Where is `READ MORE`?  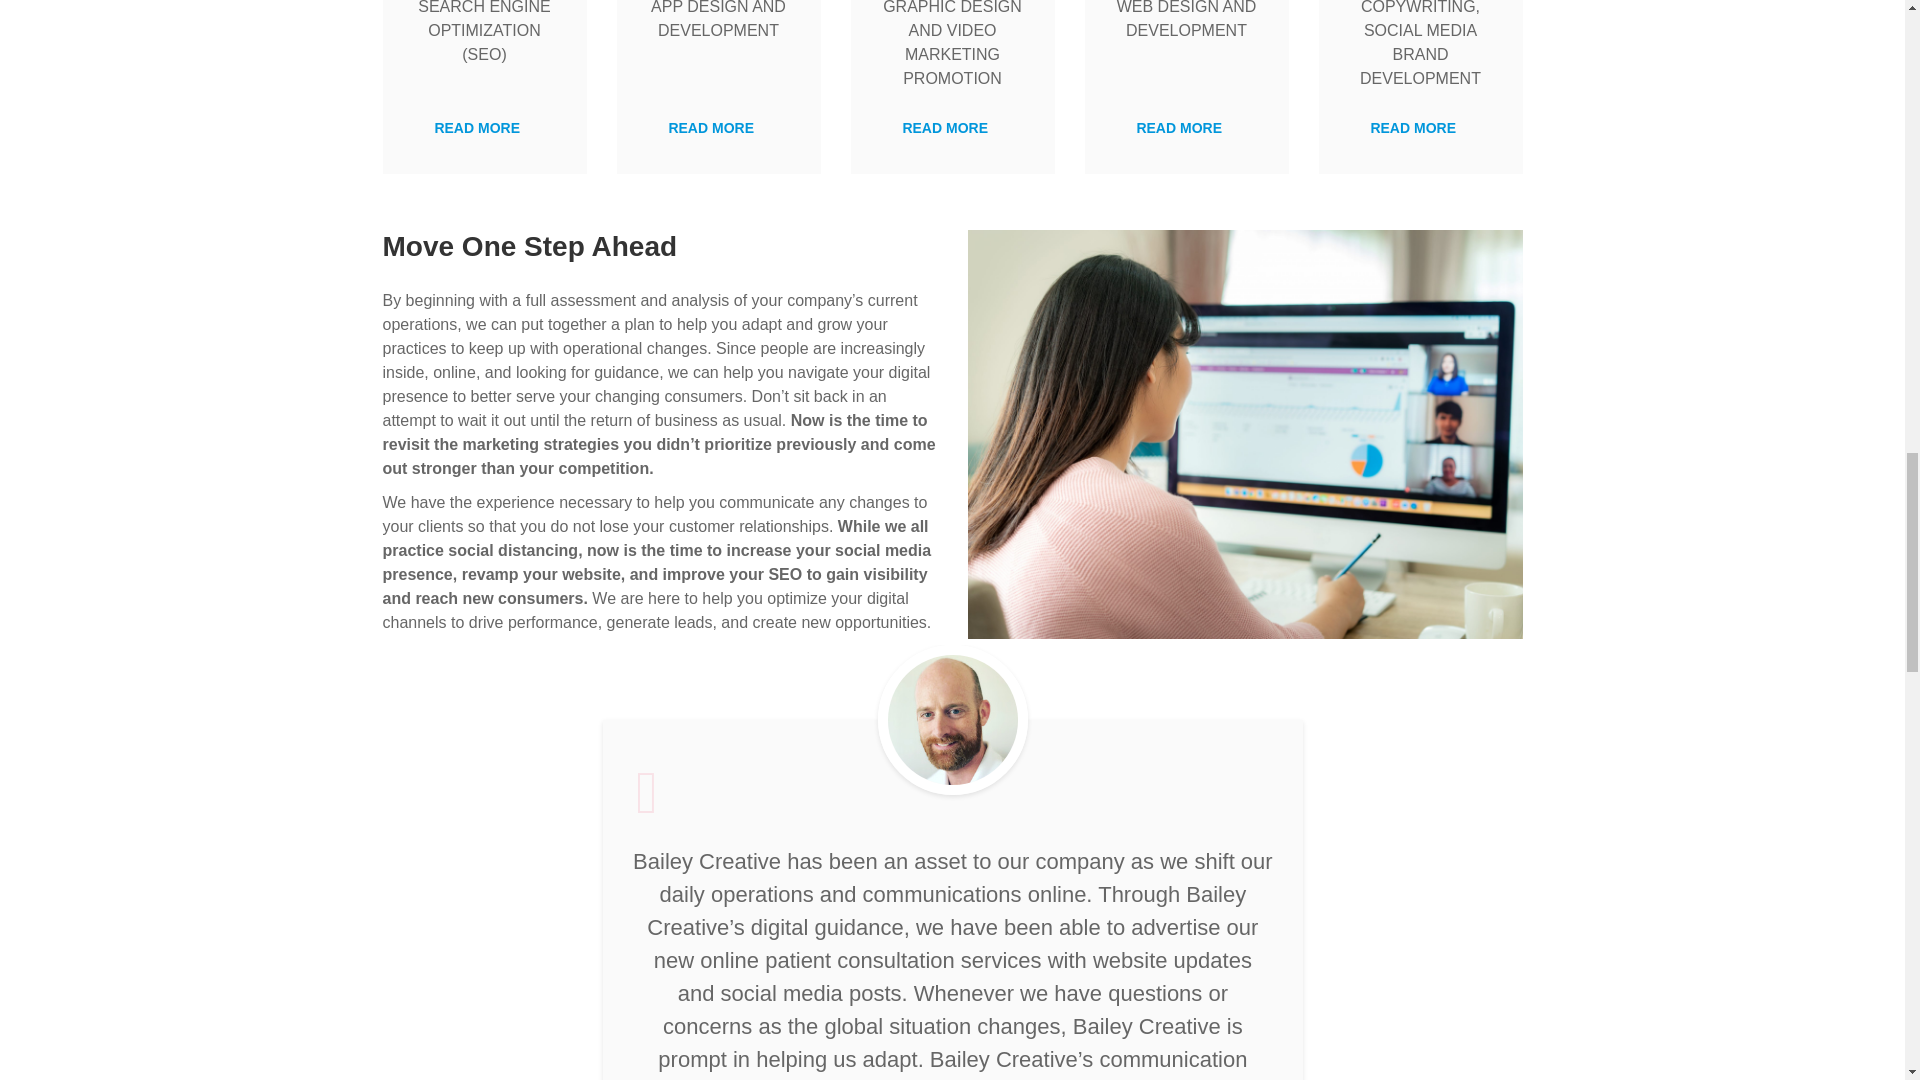 READ MORE is located at coordinates (1186, 128).